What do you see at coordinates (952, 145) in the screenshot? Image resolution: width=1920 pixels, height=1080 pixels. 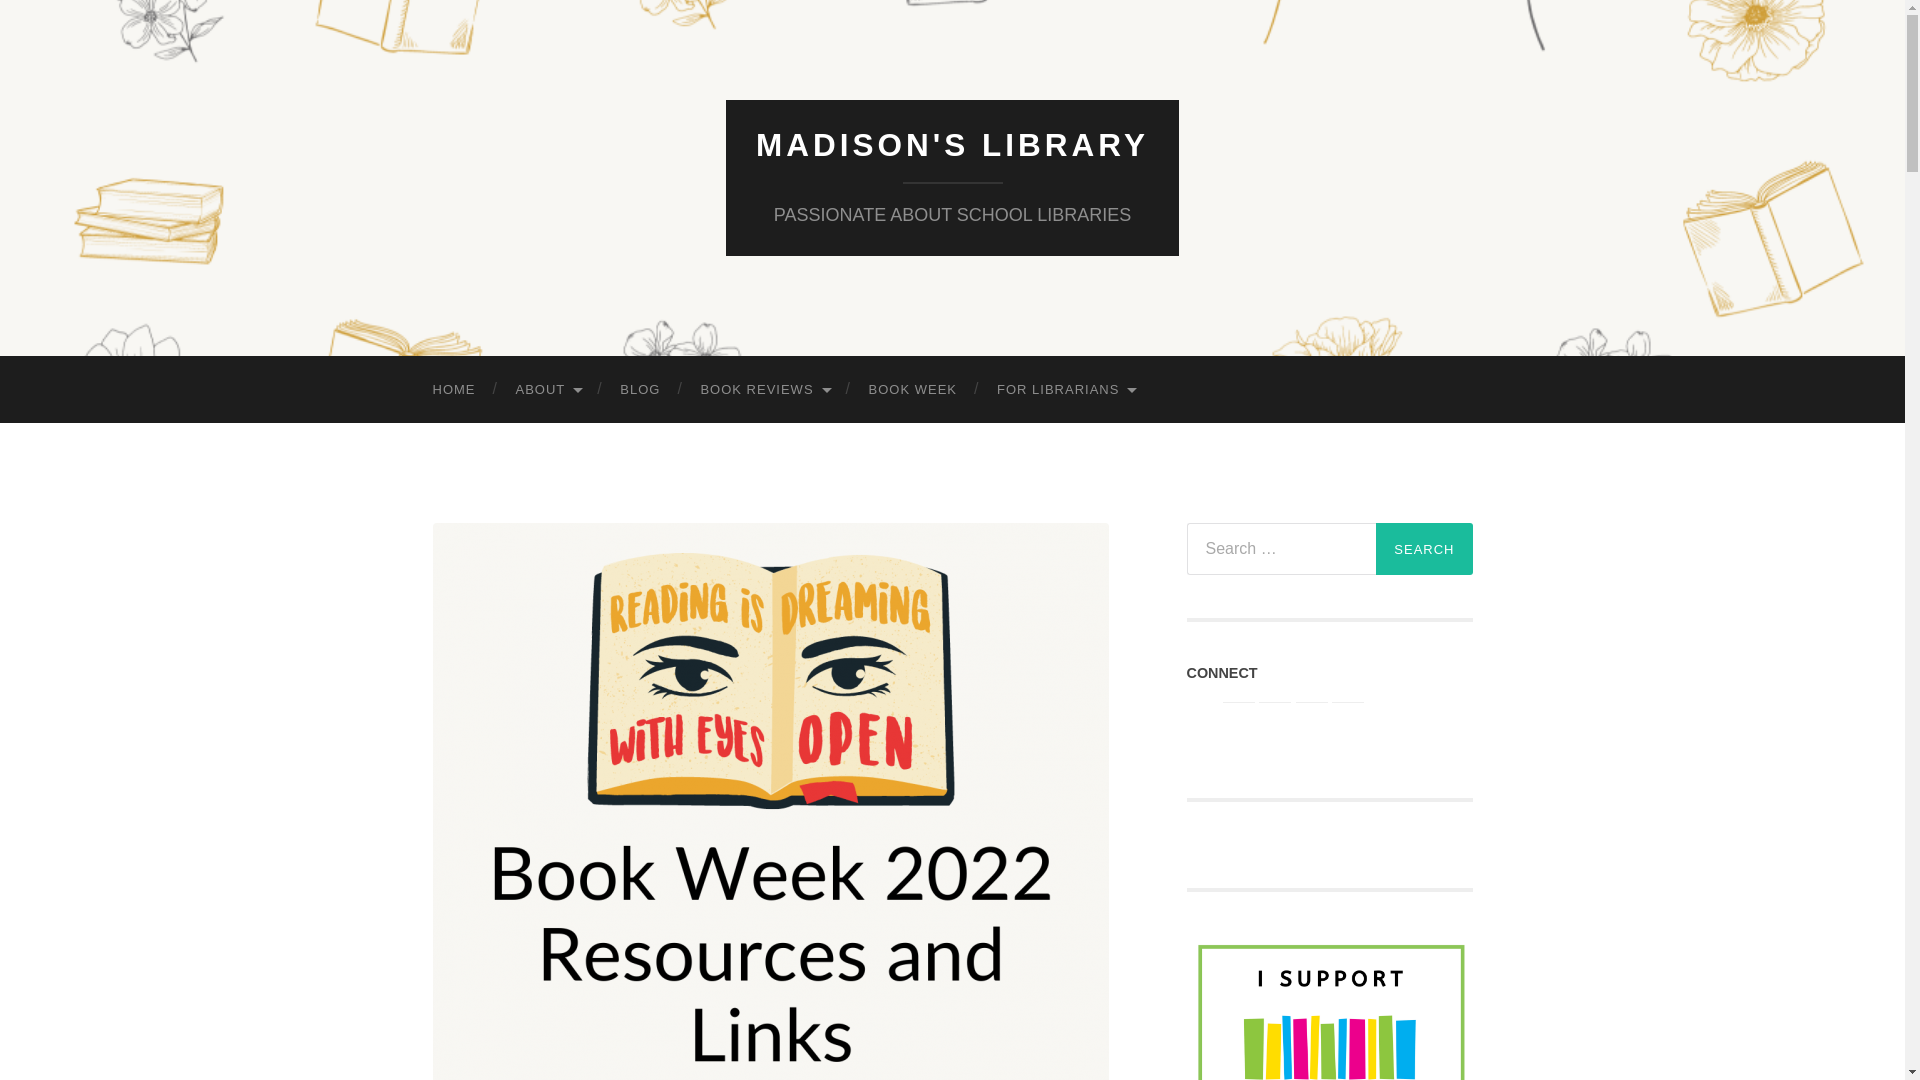 I see `MADISON'S LIBRARY` at bounding box center [952, 145].